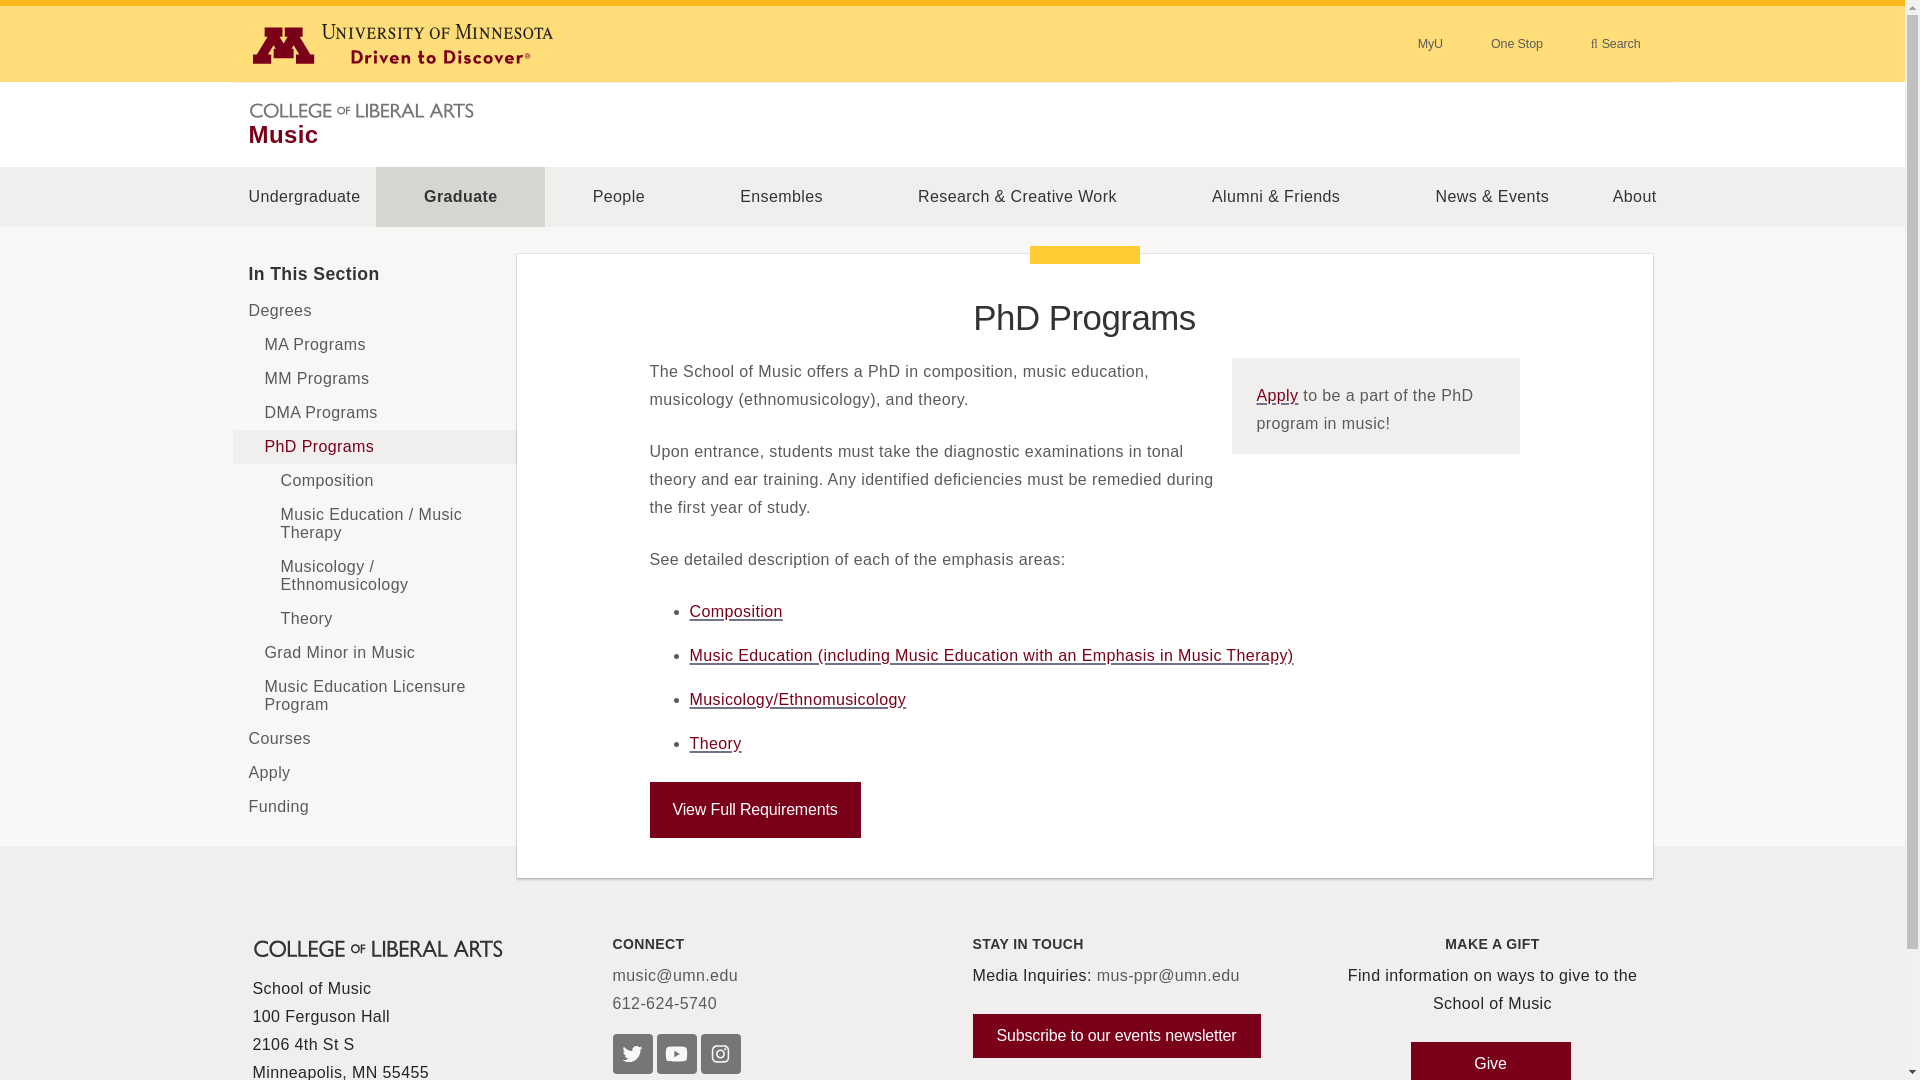 The width and height of the screenshot is (1920, 1080). What do you see at coordinates (282, 134) in the screenshot?
I see `Music` at bounding box center [282, 134].